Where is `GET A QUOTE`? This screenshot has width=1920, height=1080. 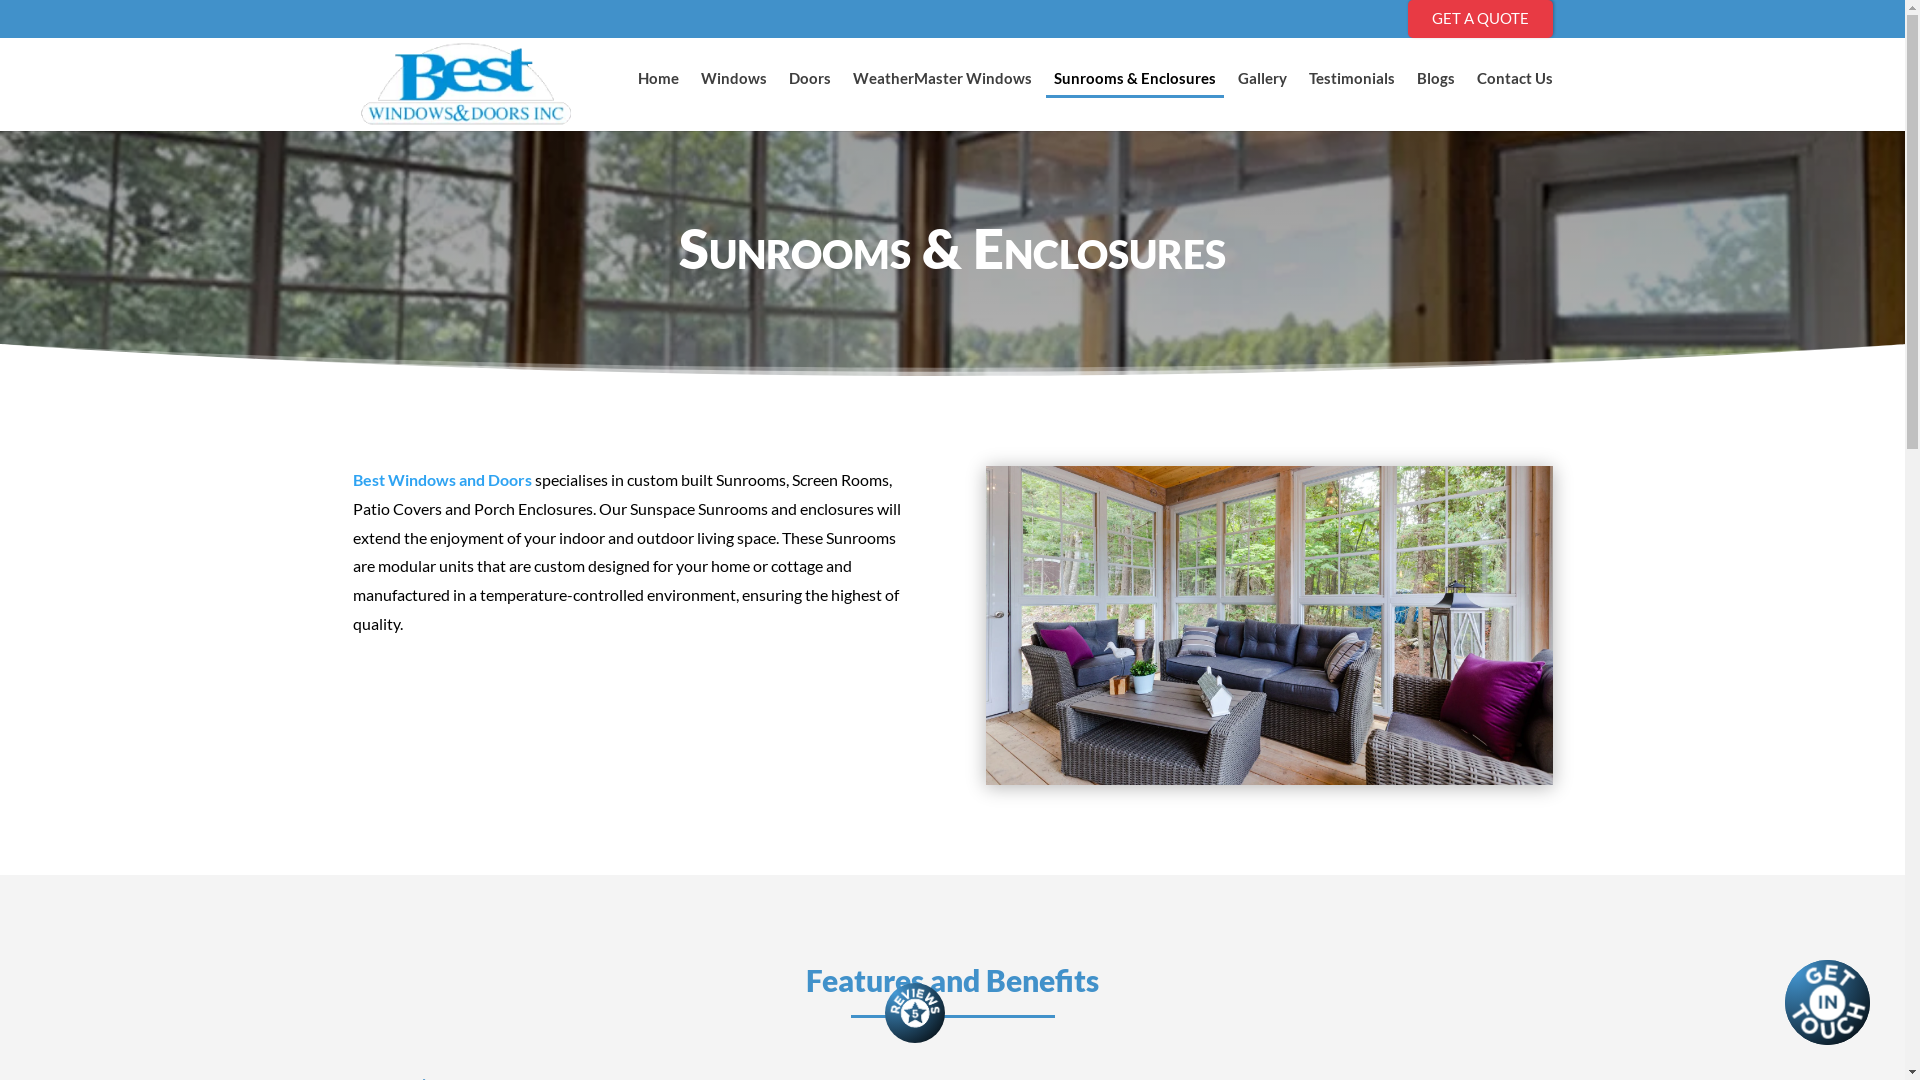 GET A QUOTE is located at coordinates (1480, 18).